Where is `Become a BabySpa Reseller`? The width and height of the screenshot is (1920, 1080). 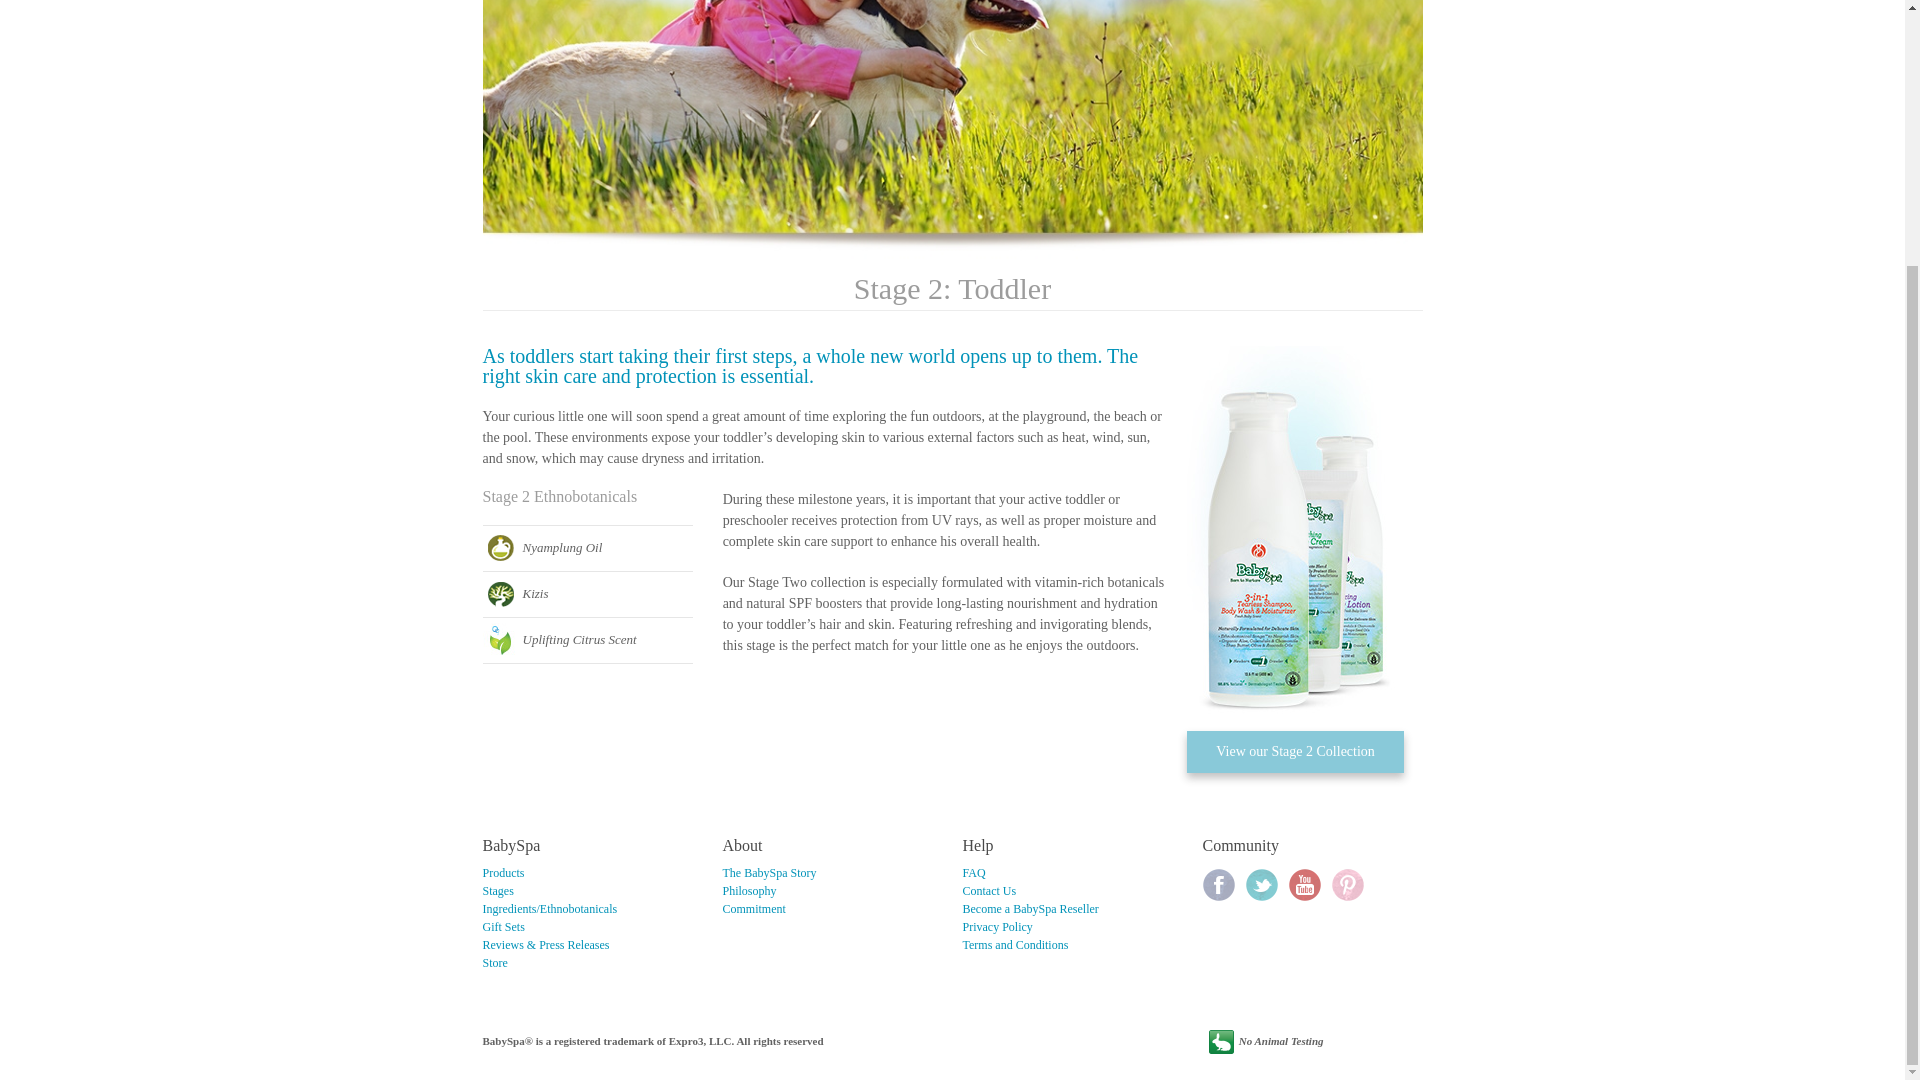 Become a BabySpa Reseller is located at coordinates (1030, 908).